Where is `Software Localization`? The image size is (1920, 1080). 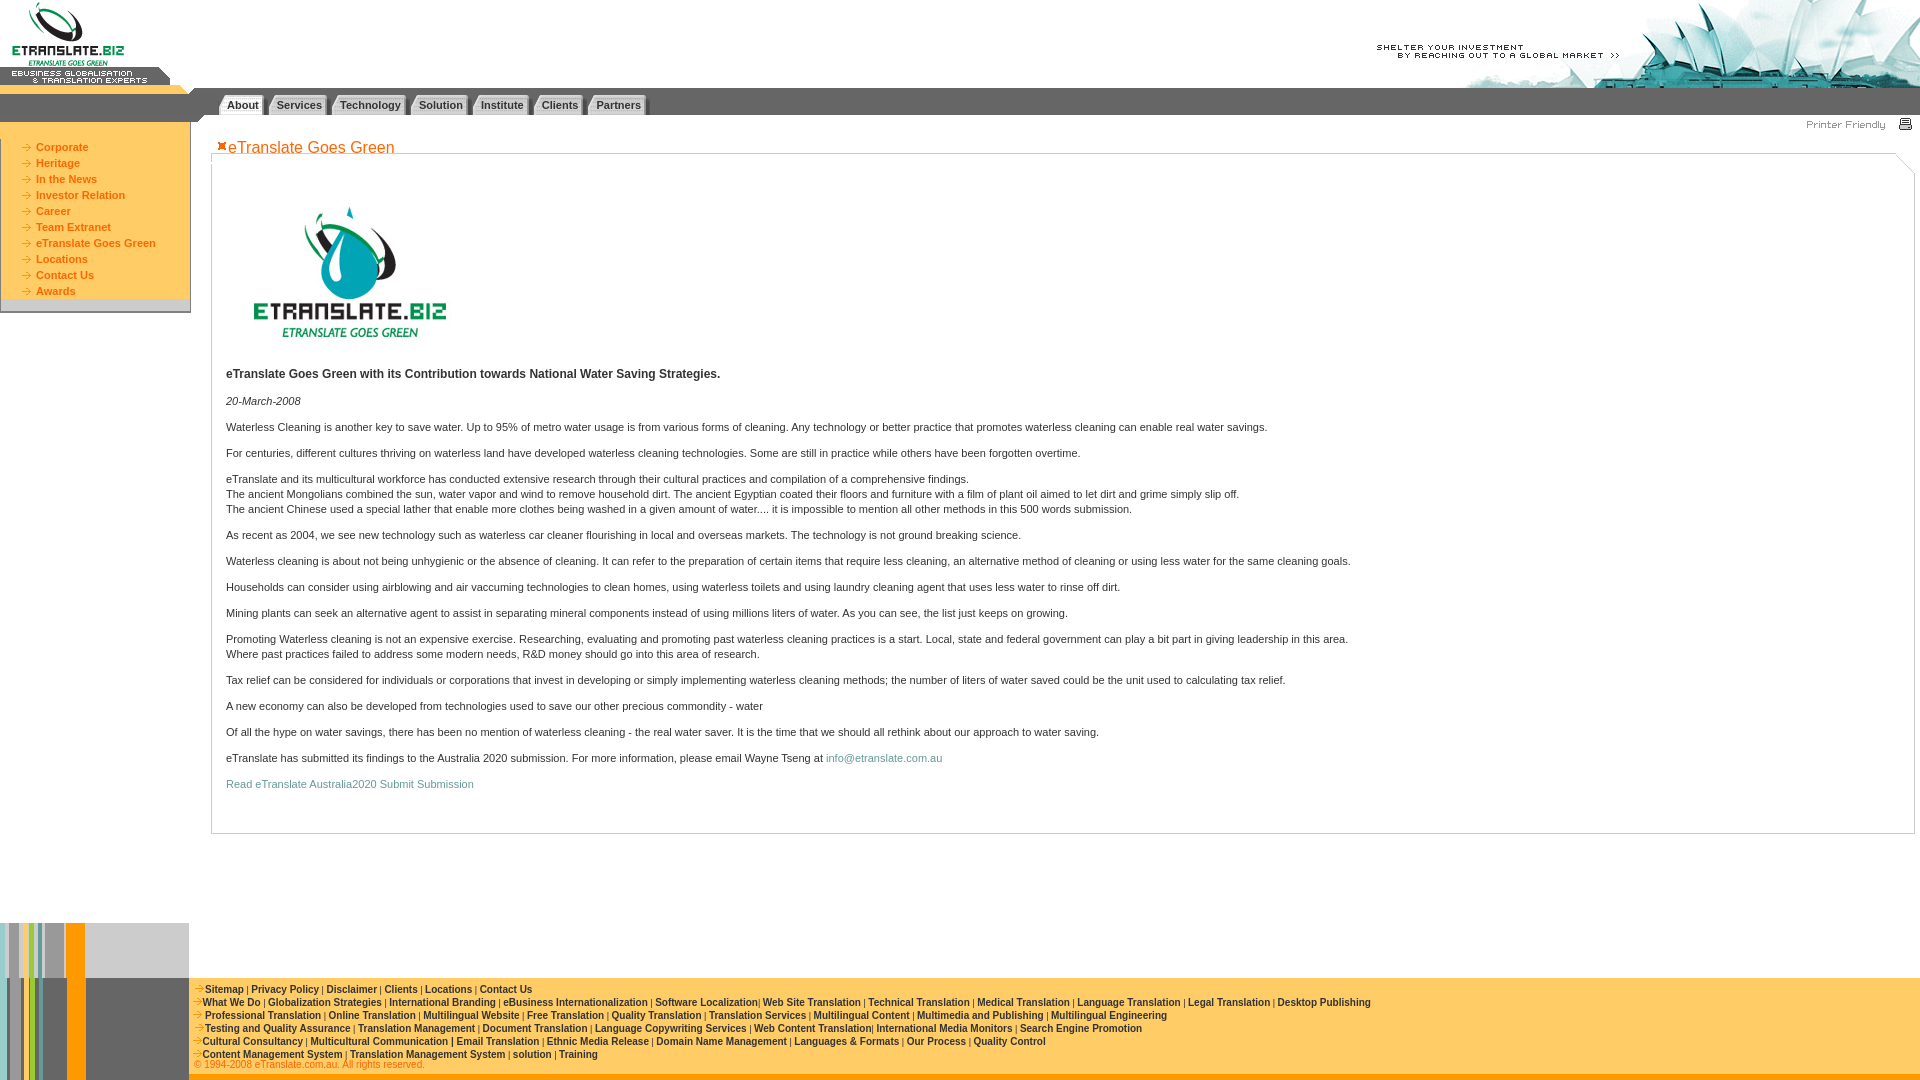 Software Localization is located at coordinates (706, 1002).